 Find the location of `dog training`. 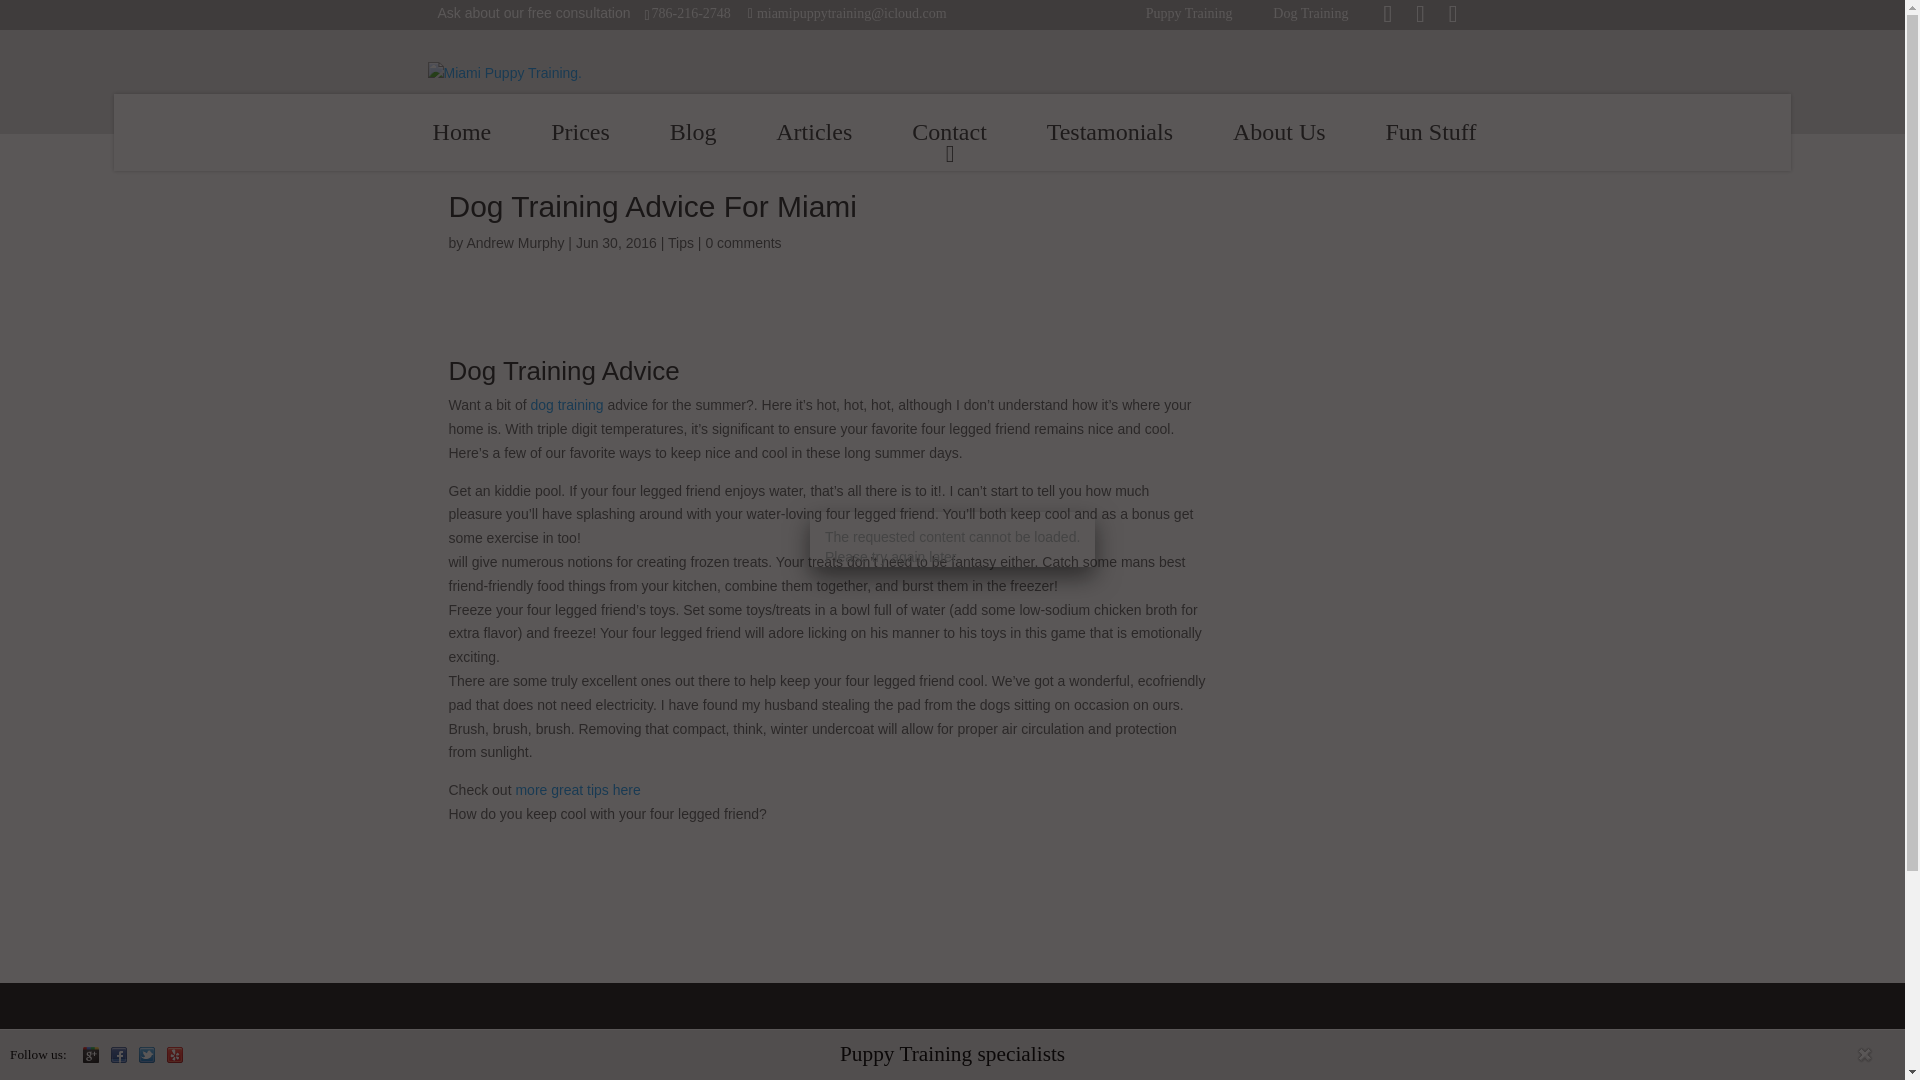

dog training is located at coordinates (566, 404).